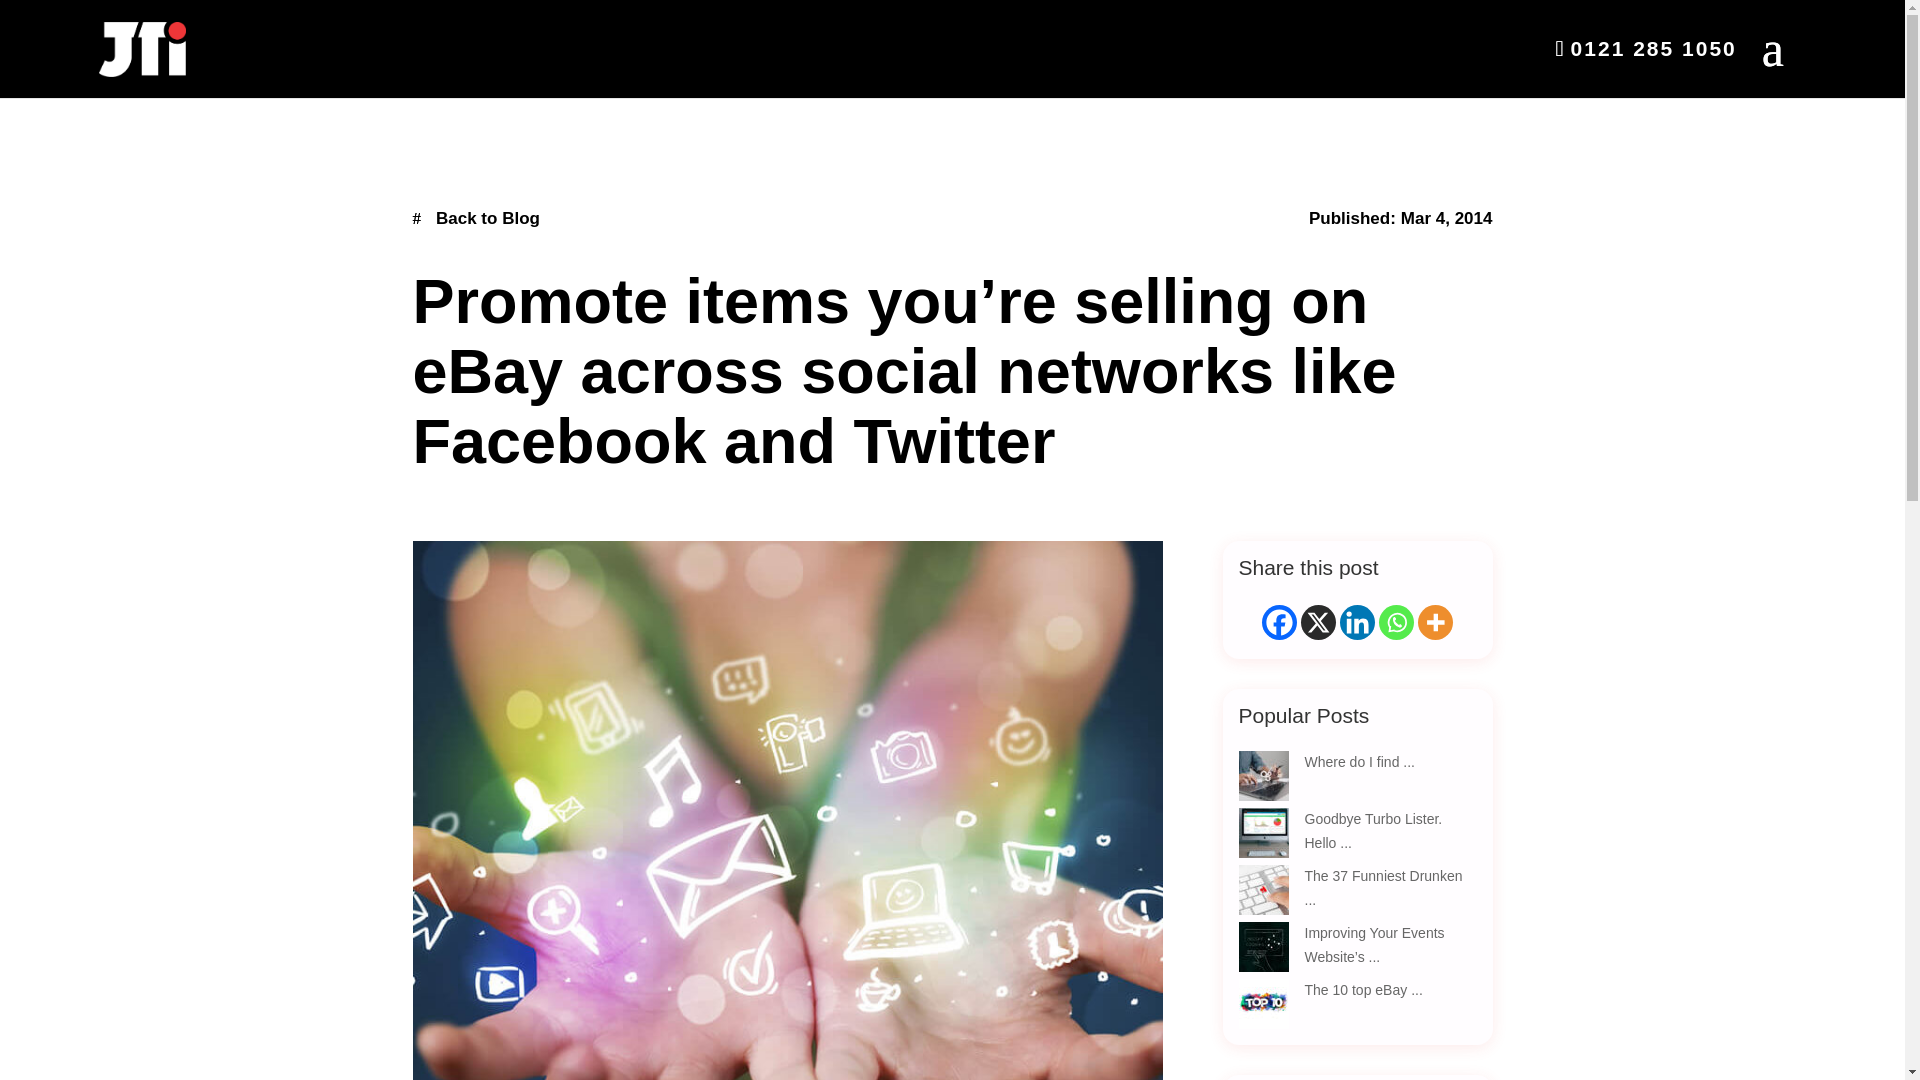 Image resolution: width=1920 pixels, height=1080 pixels. Describe the element at coordinates (1359, 762) in the screenshot. I see `Where do I find MPN numbers for the products I sell?` at that location.